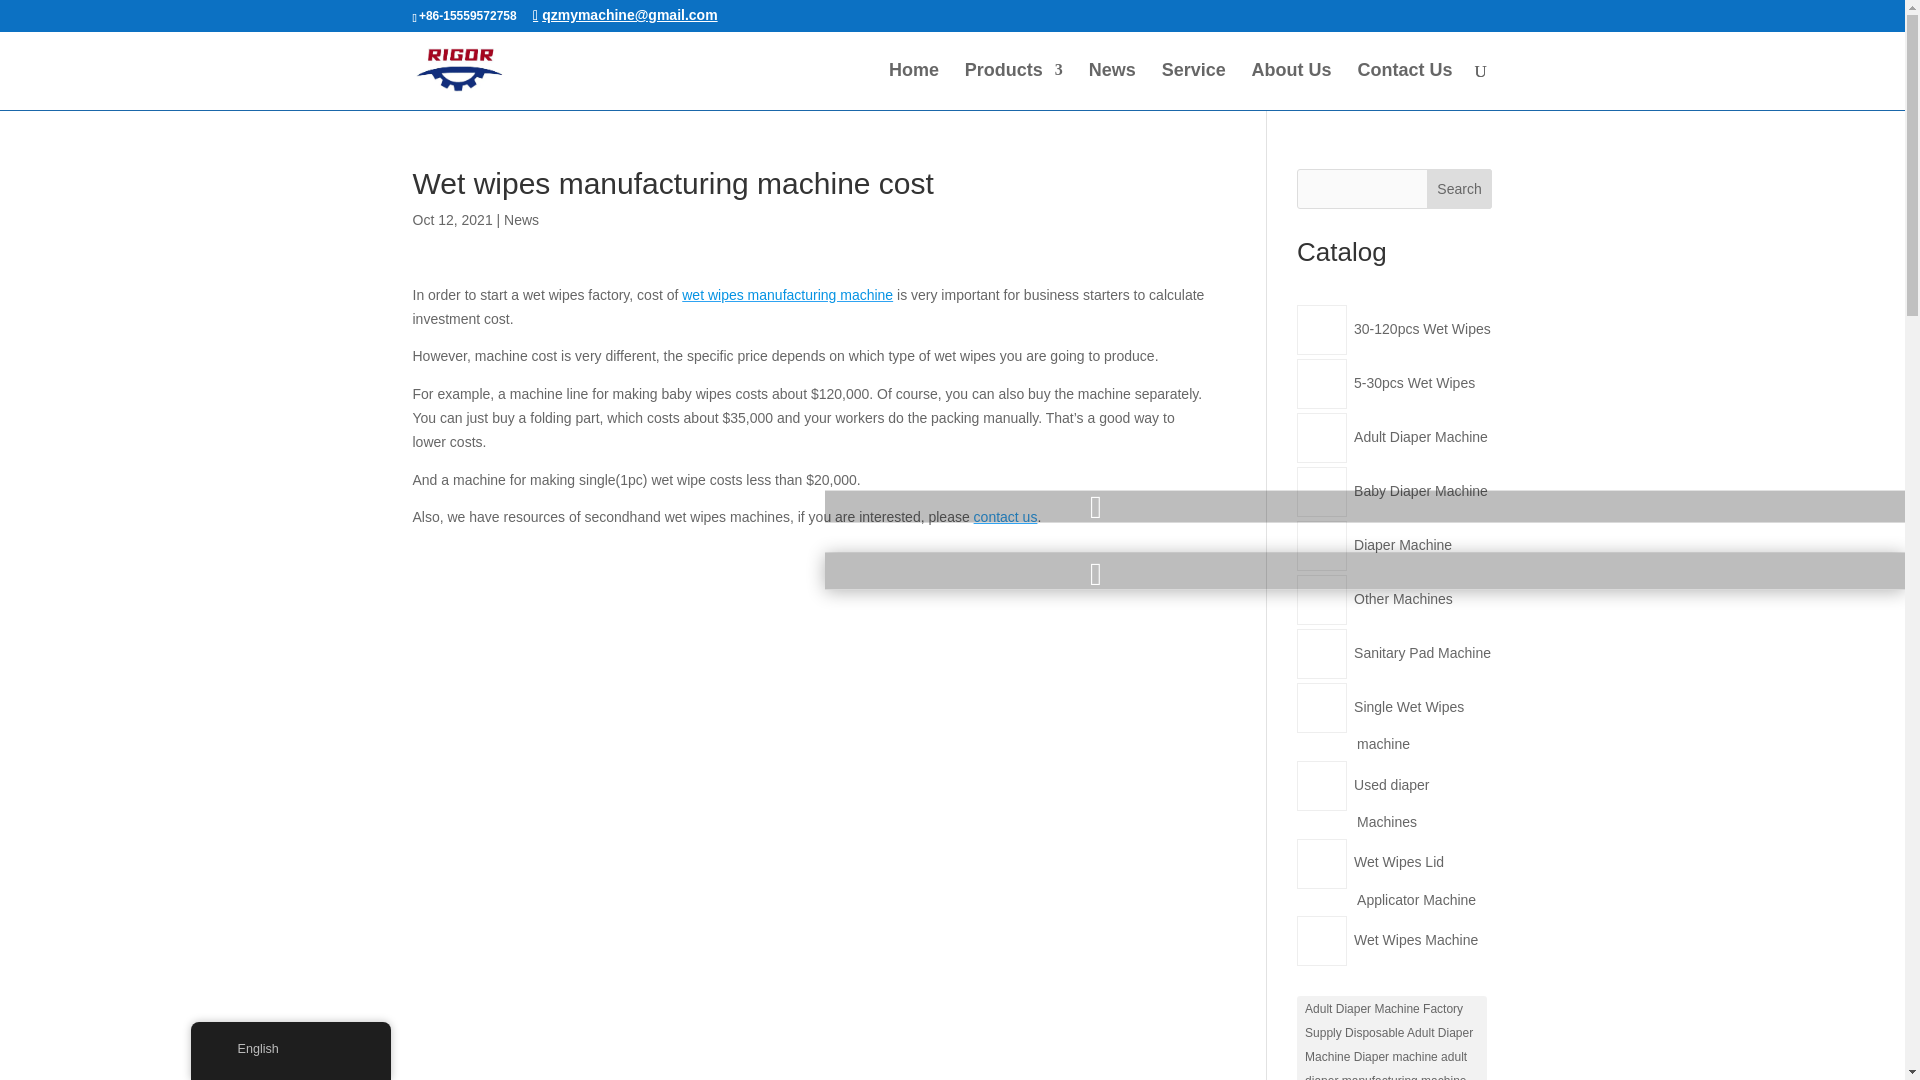 Image resolution: width=1920 pixels, height=1080 pixels. What do you see at coordinates (1405, 598) in the screenshot?
I see `Other Machines` at bounding box center [1405, 598].